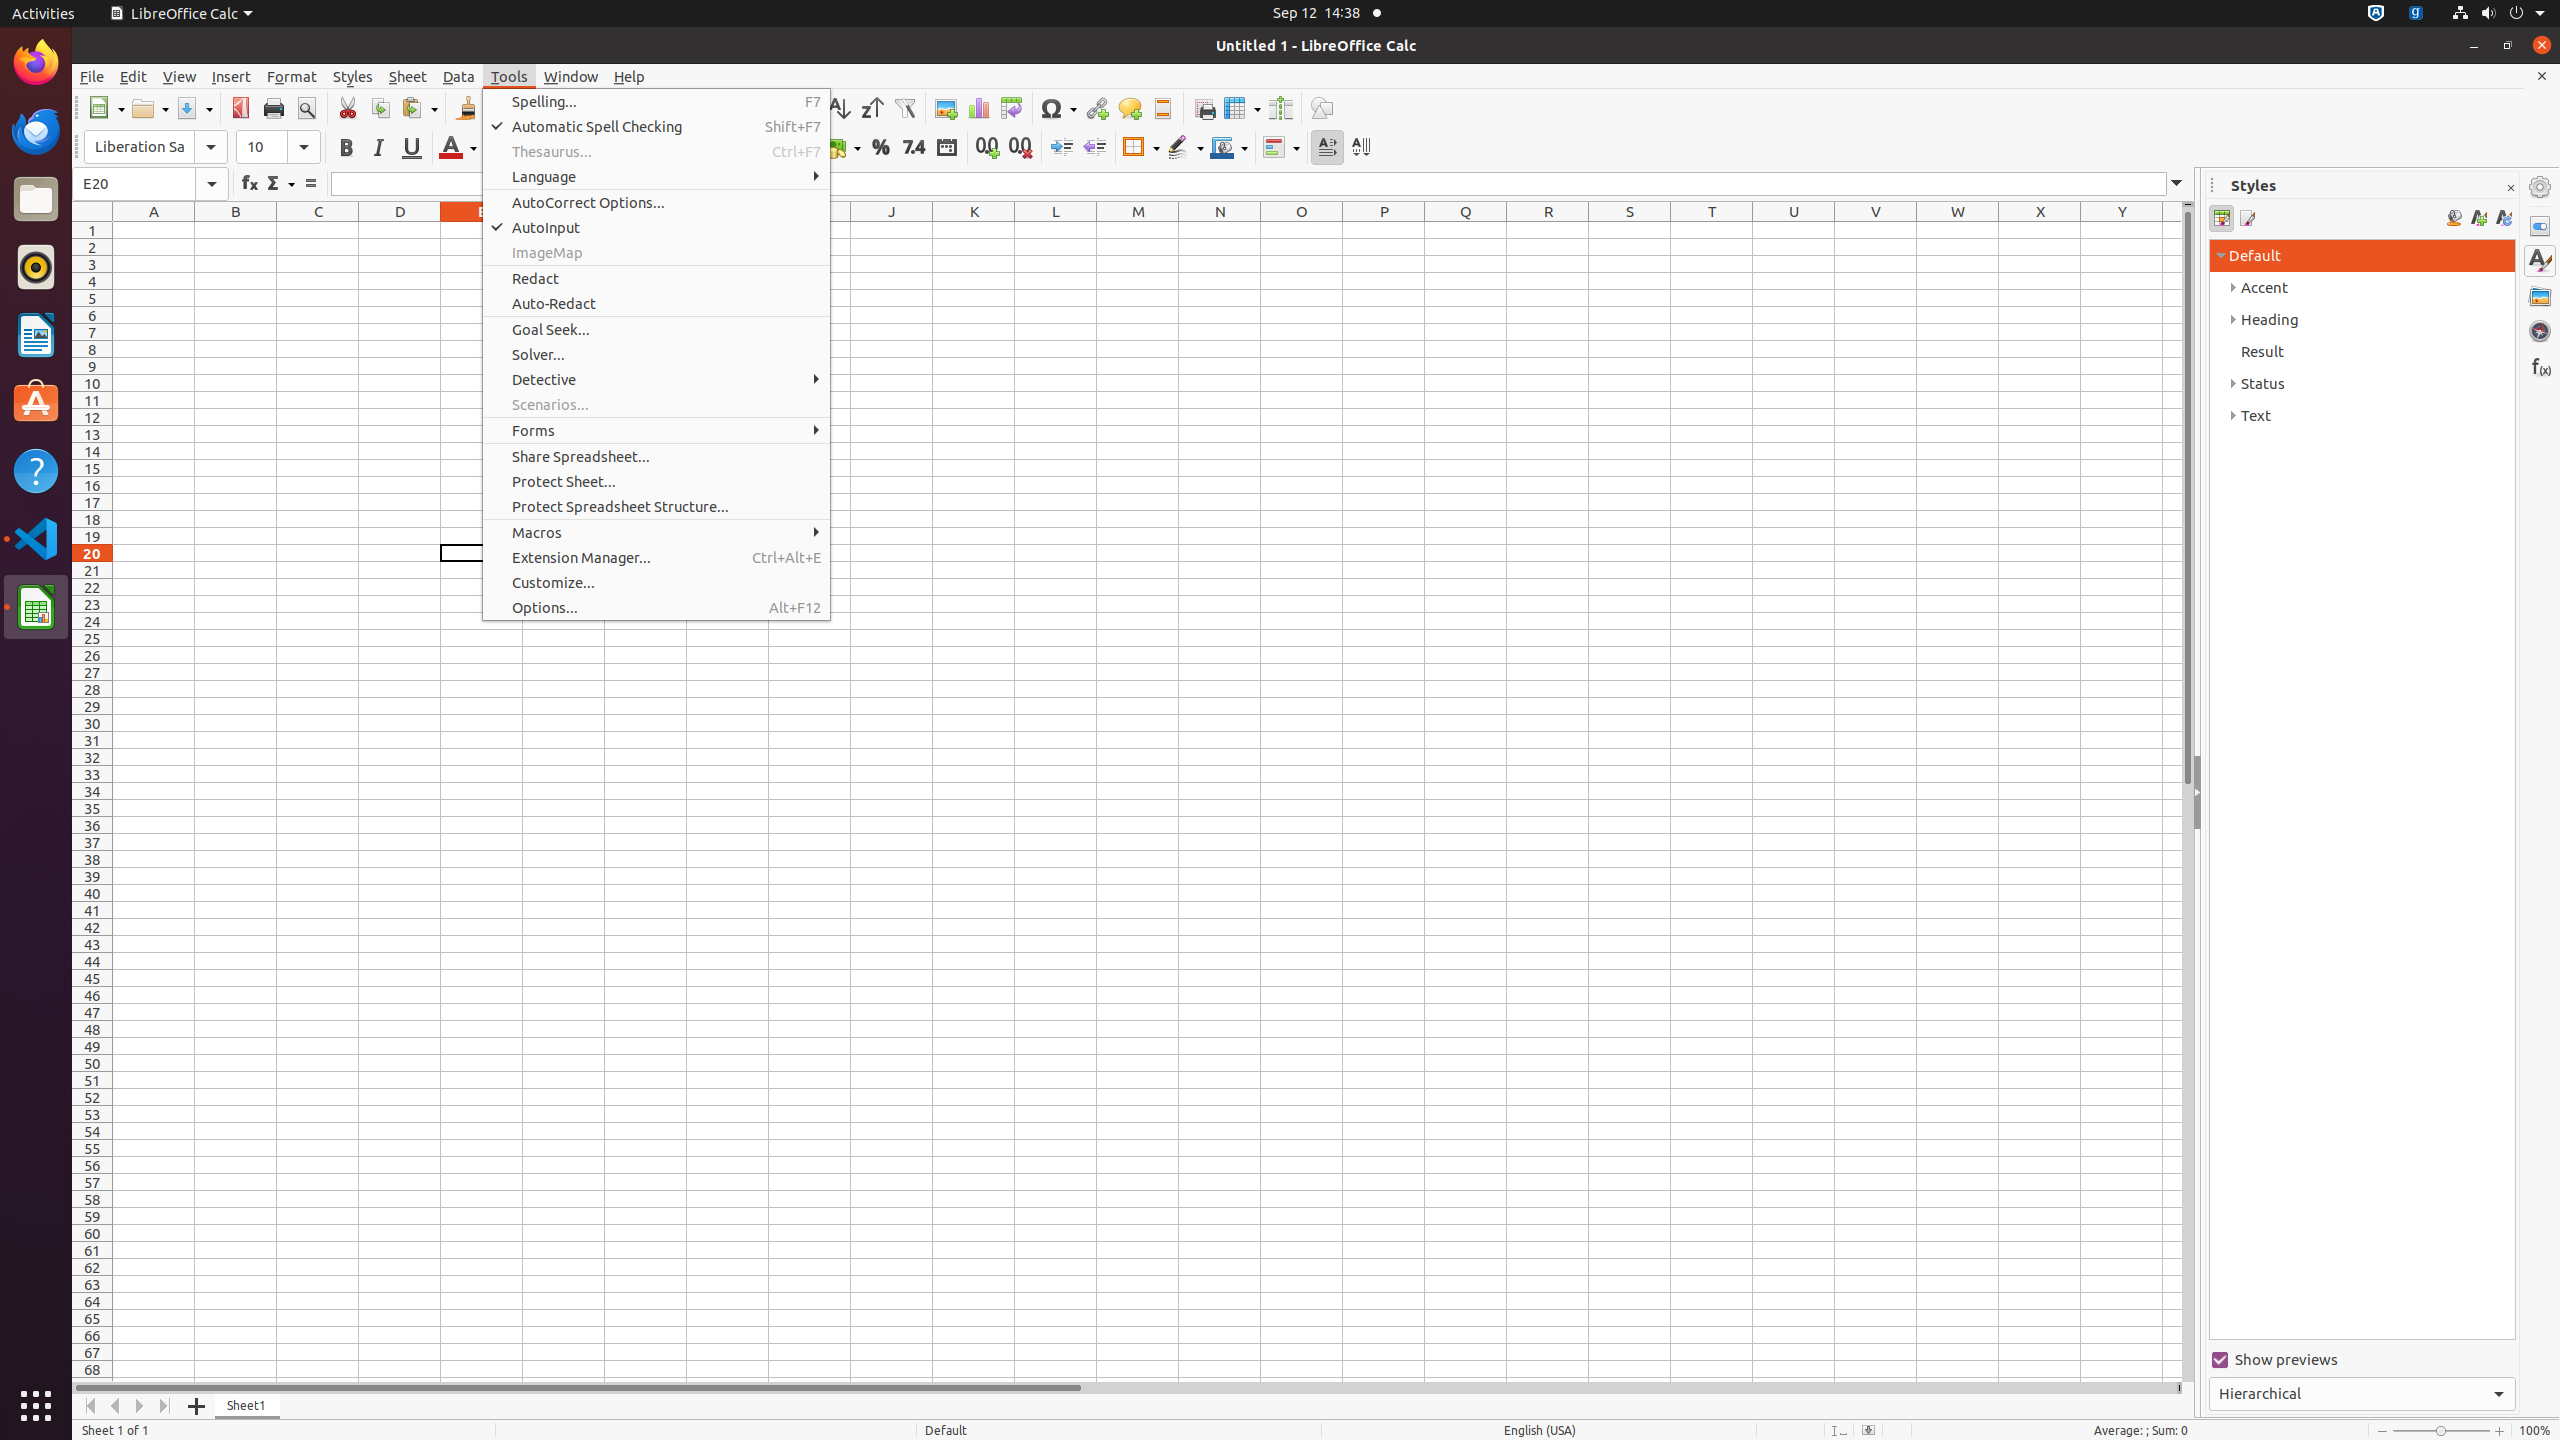  Describe the element at coordinates (140, 1406) in the screenshot. I see `Move Right` at that location.